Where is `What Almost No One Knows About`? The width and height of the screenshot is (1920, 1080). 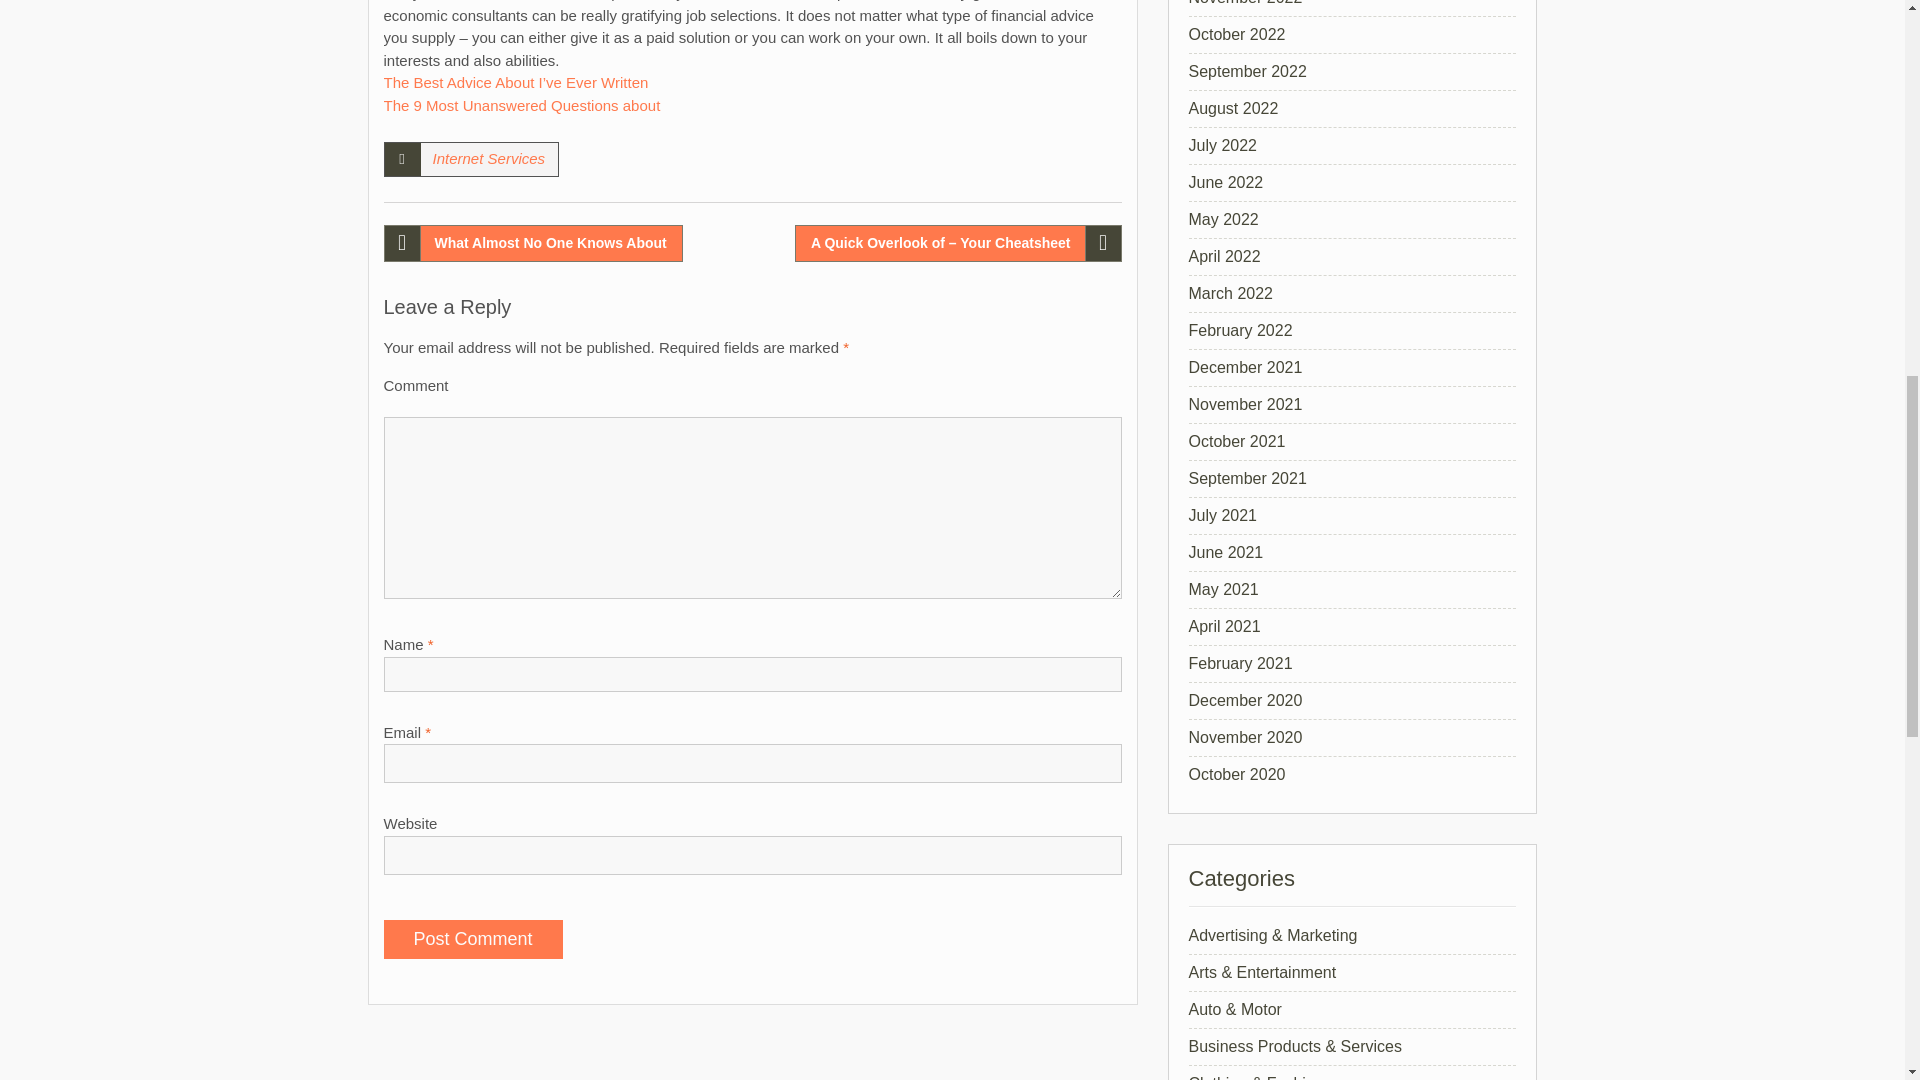
What Almost No One Knows About is located at coordinates (534, 243).